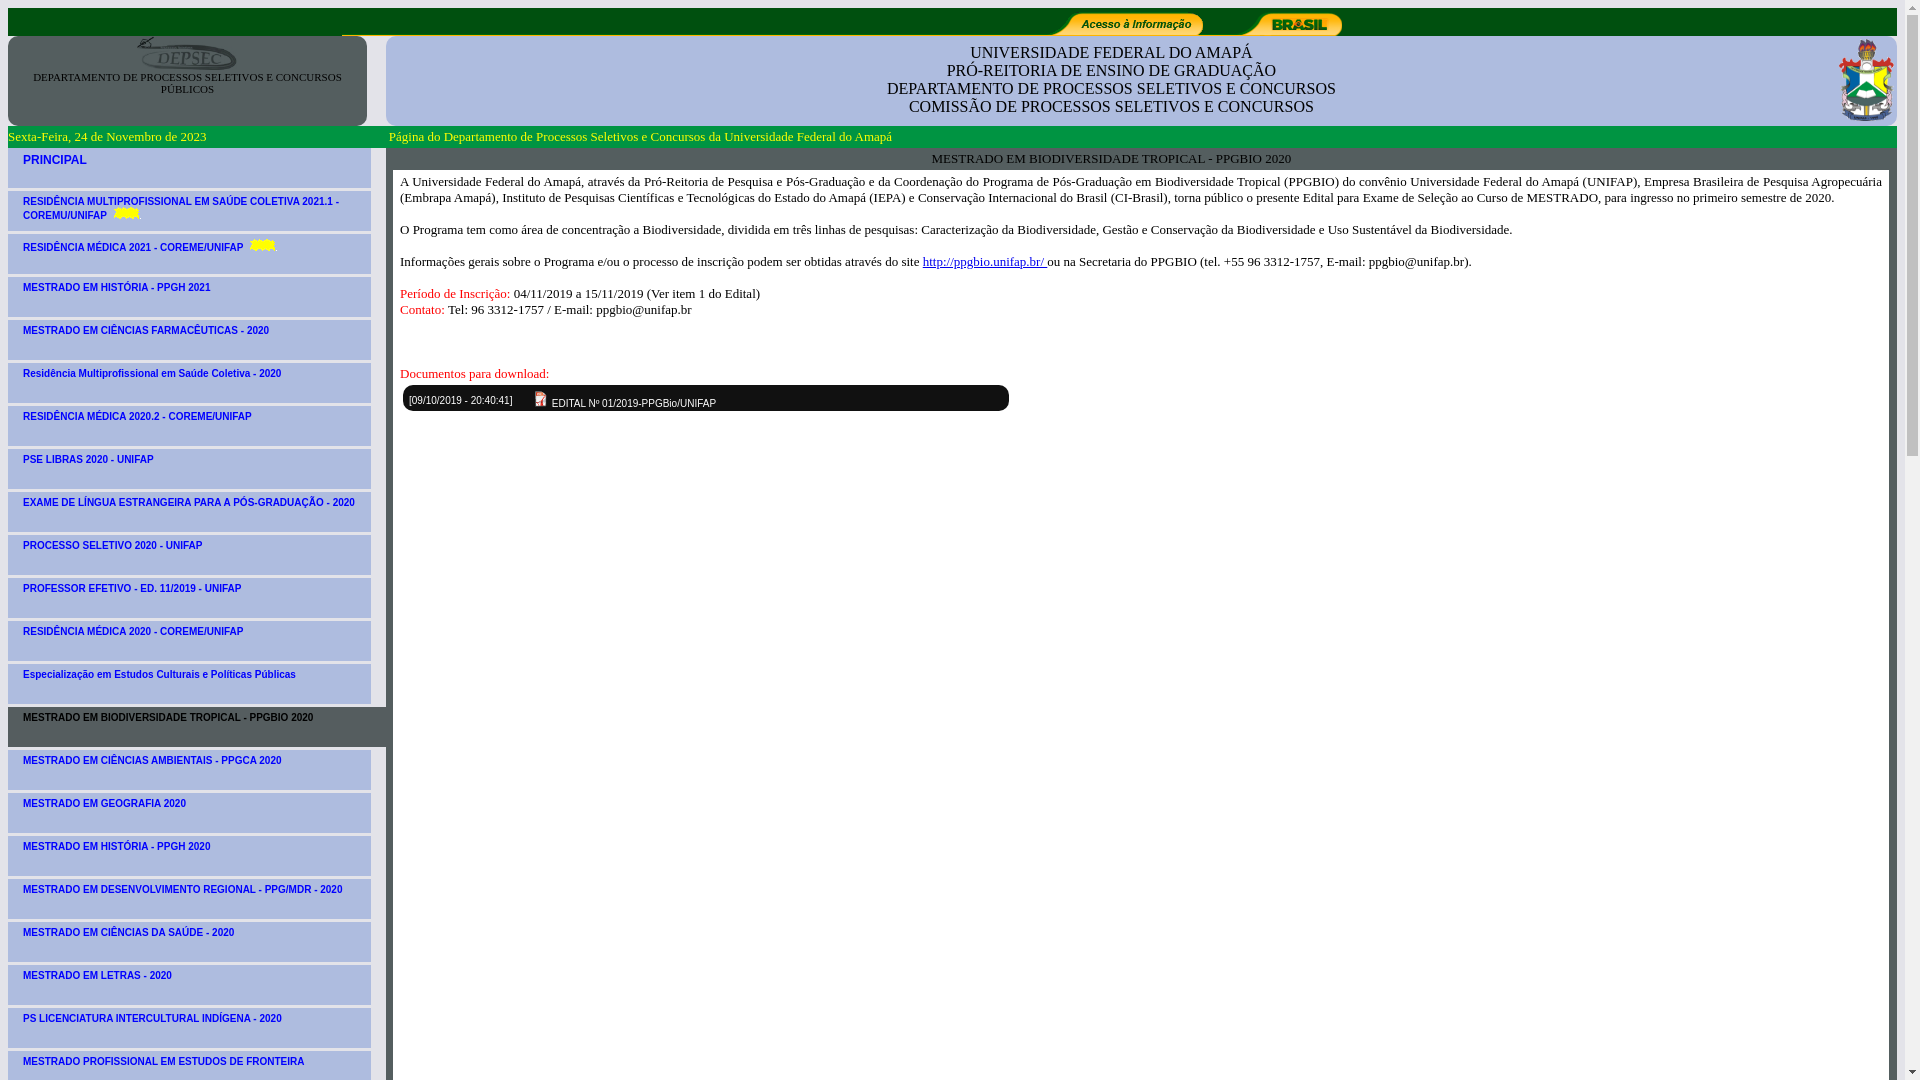 The image size is (1920, 1080). Describe the element at coordinates (190, 899) in the screenshot. I see `MESTRADO EM DESENVOLVIMENTO REGIONAL - PPG/MDR - 2020` at that location.